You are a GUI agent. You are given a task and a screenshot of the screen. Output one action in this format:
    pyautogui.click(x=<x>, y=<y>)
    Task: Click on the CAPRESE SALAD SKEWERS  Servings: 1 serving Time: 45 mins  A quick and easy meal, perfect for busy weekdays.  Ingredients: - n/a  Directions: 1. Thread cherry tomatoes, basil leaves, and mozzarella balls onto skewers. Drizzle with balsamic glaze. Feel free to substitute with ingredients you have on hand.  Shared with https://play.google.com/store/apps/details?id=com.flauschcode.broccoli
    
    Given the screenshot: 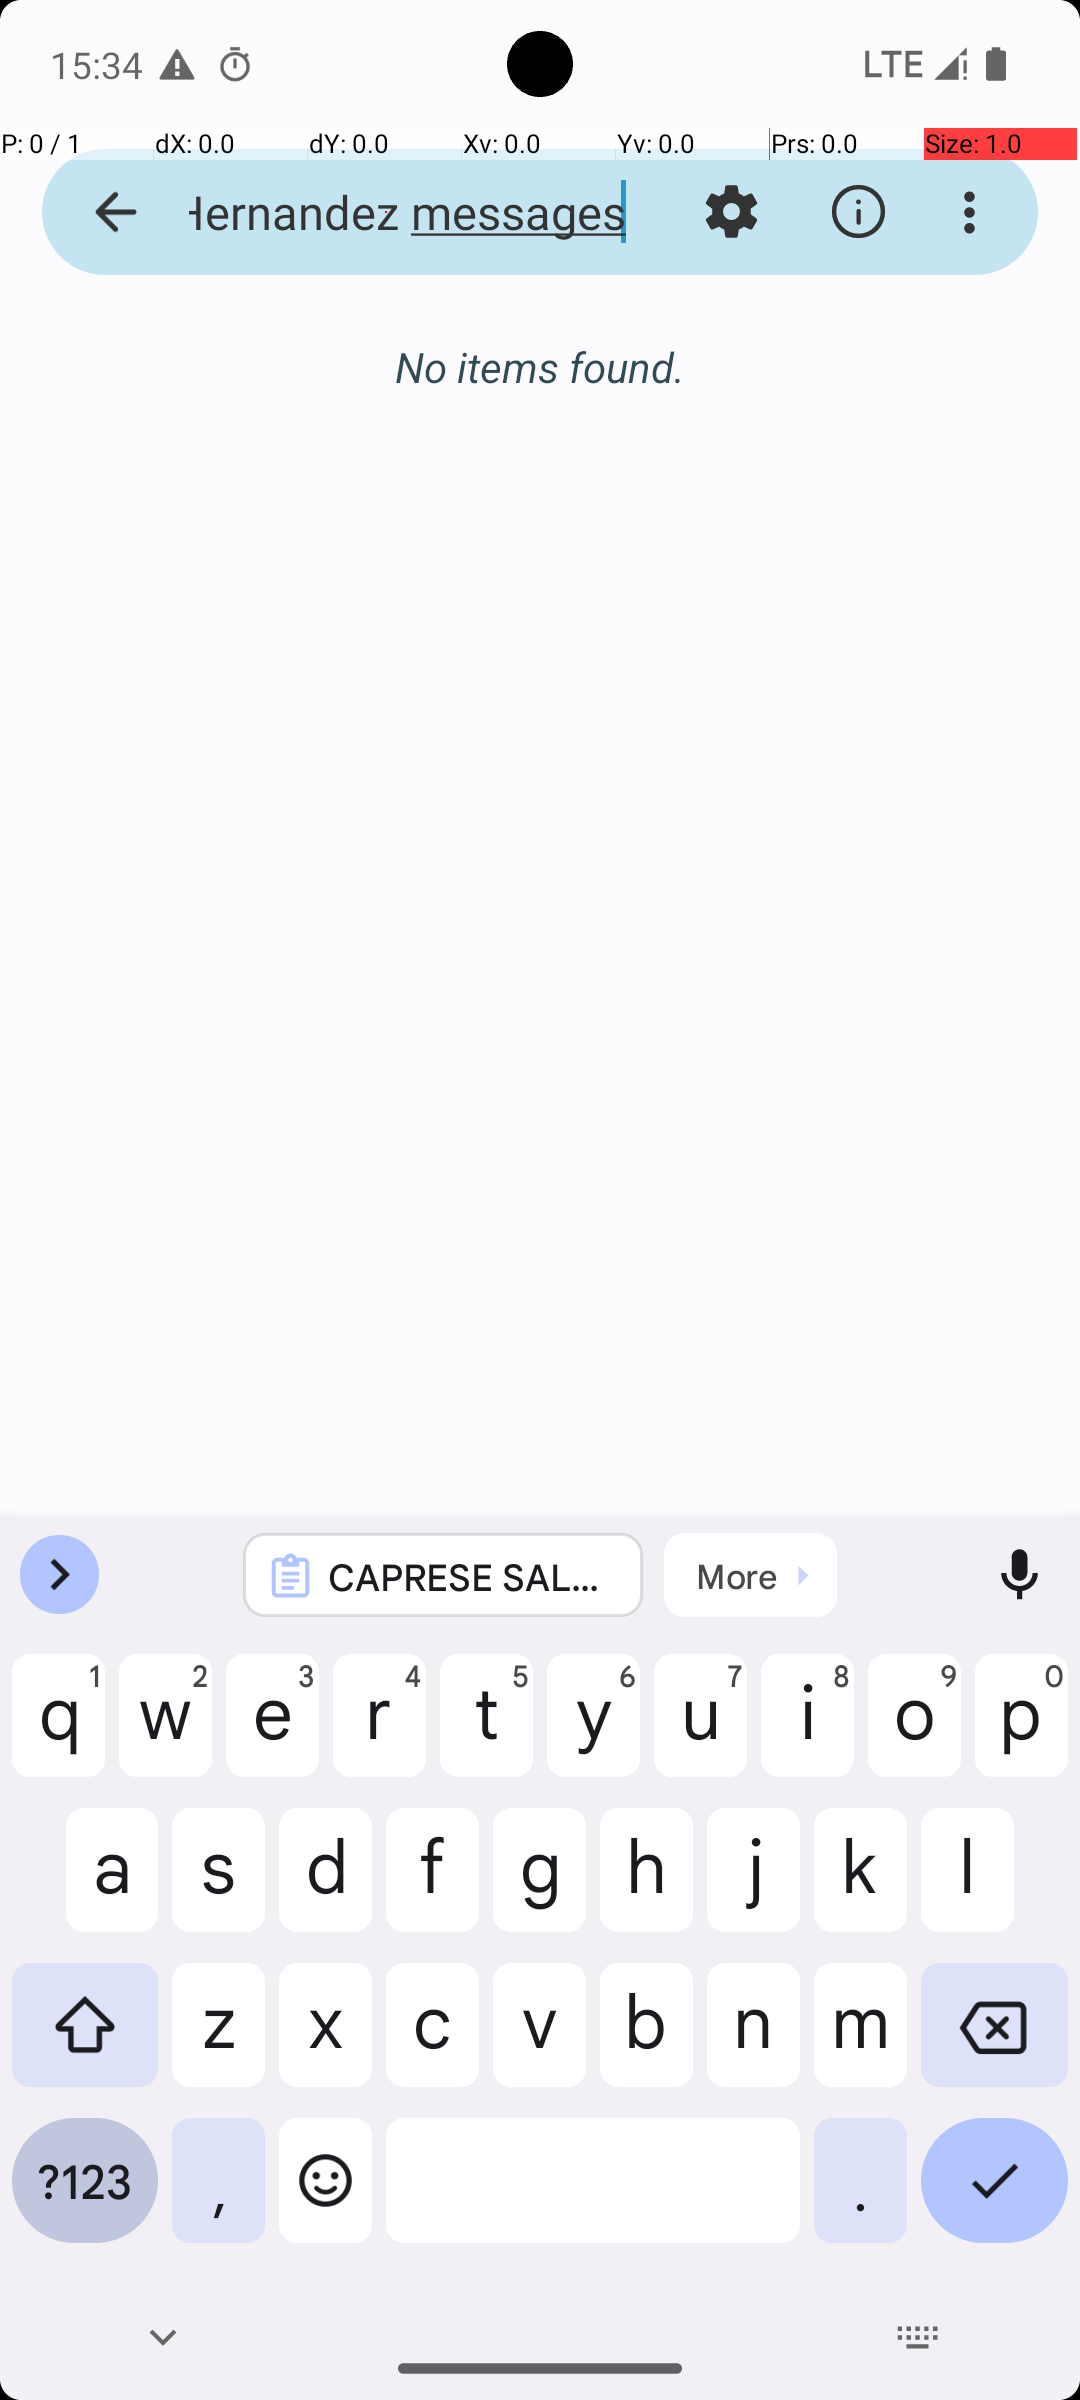 What is the action you would take?
    pyautogui.click(x=470, y=1576)
    